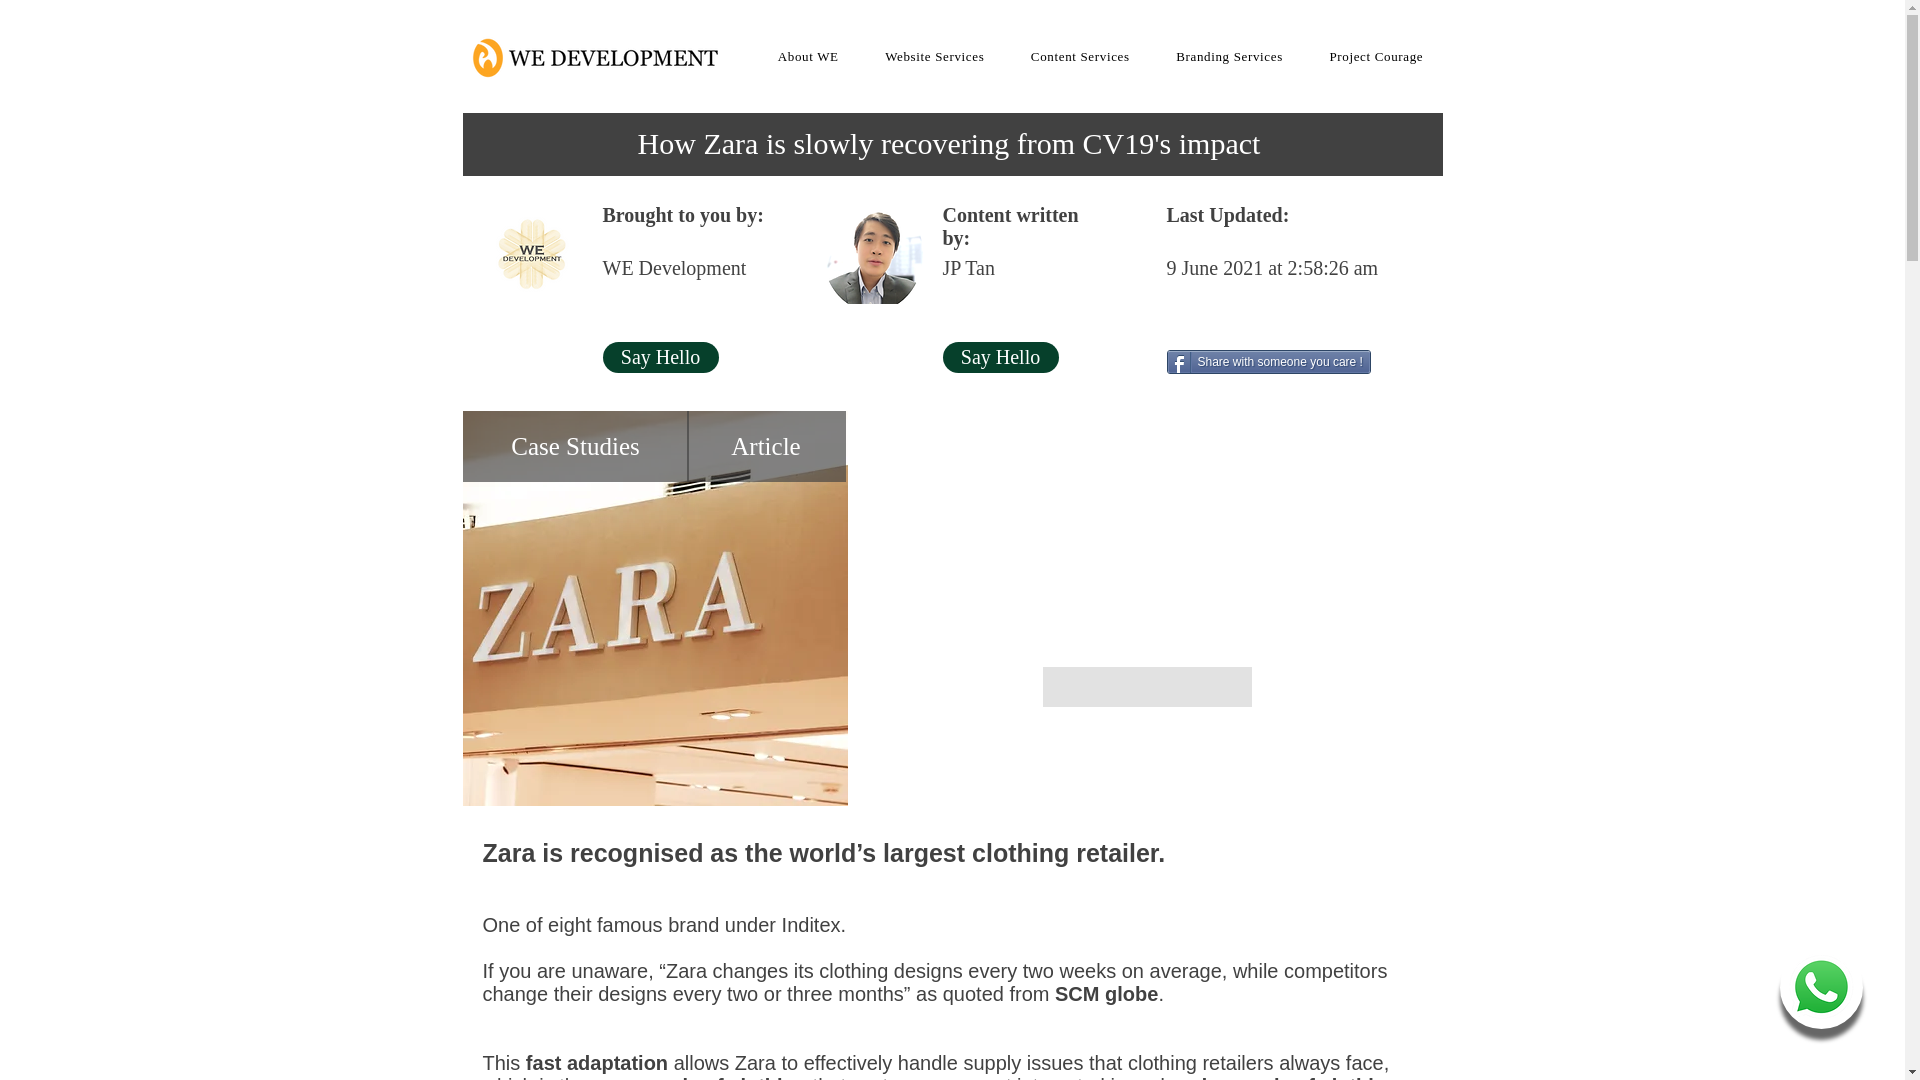 This screenshot has height=1080, width=1920. What do you see at coordinates (531, 254) in the screenshot?
I see `we development.png` at bounding box center [531, 254].